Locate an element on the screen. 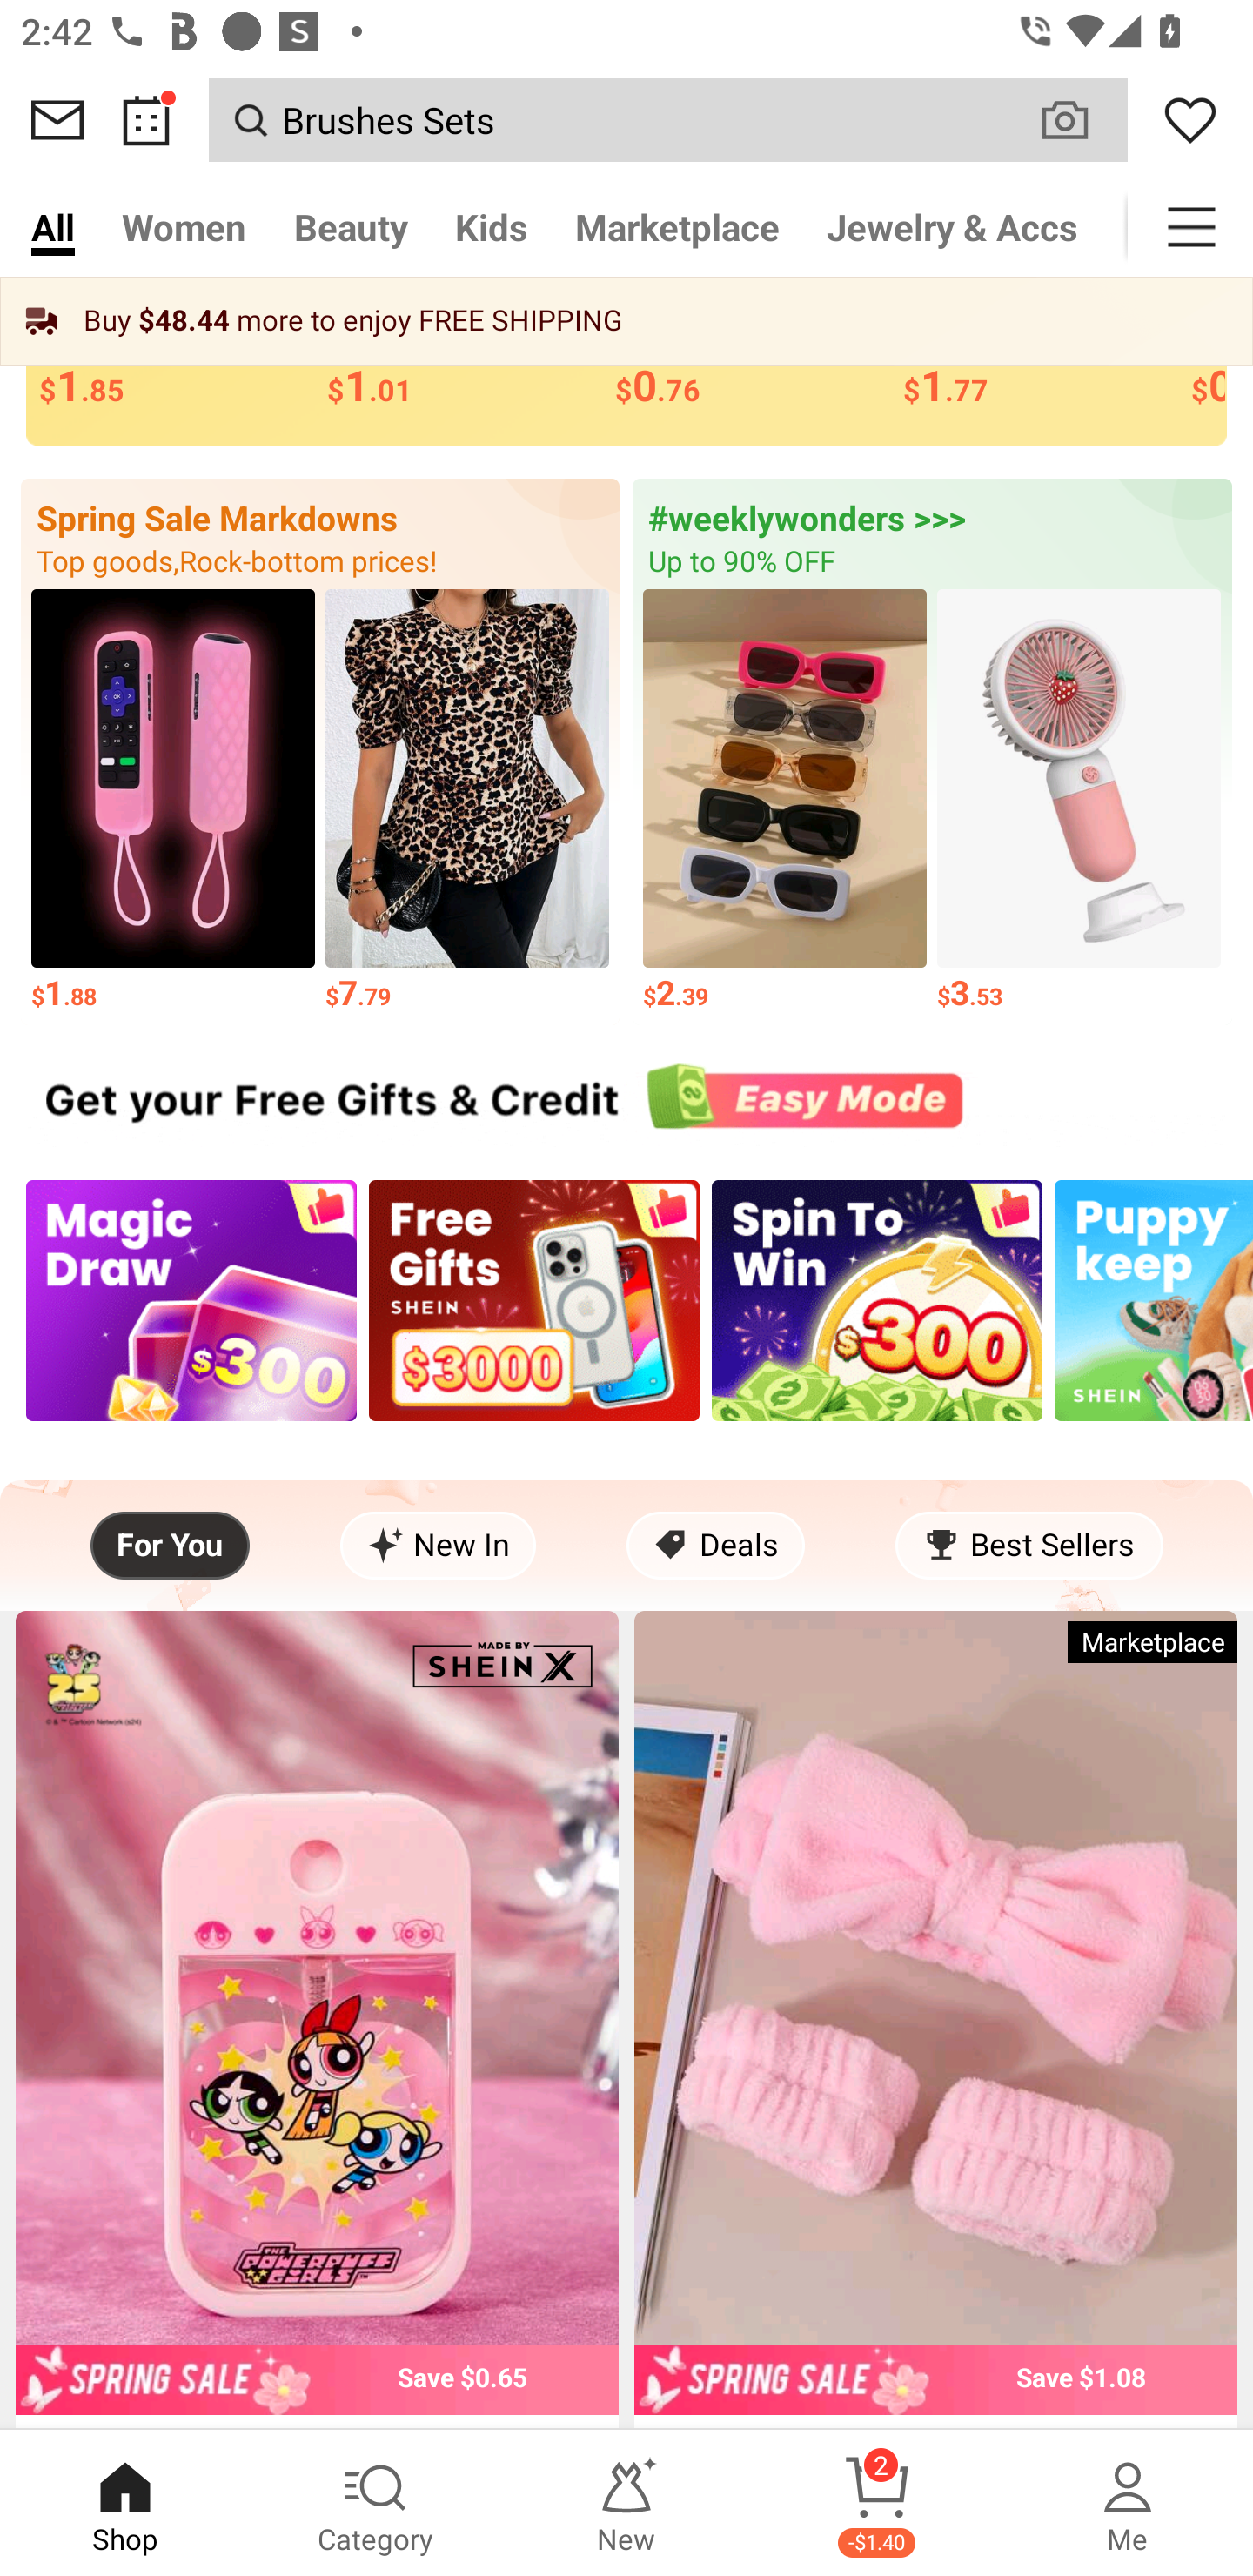 This screenshot has width=1253, height=2576. $1.88 Price $1.88 is located at coordinates (172, 802).